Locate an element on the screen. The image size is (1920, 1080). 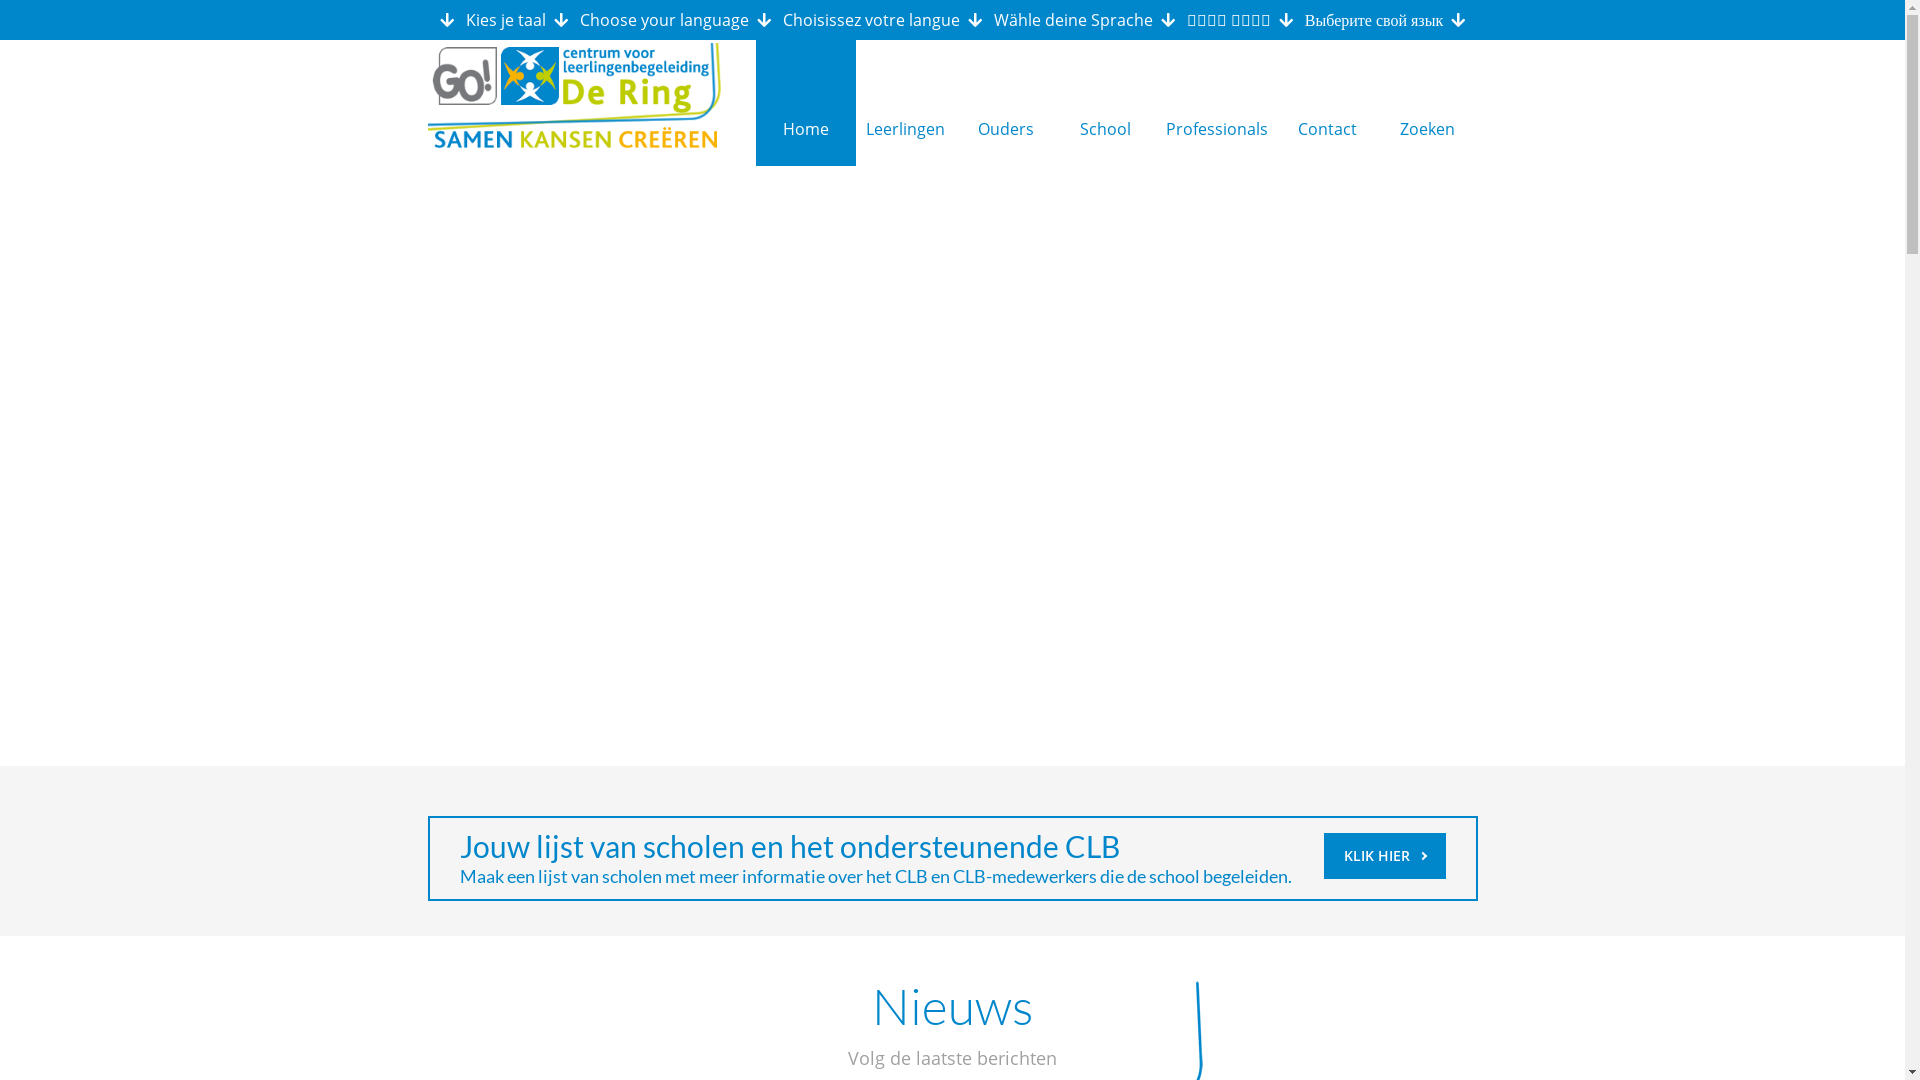
Beheer uw cookies is located at coordinates (986, 1040).